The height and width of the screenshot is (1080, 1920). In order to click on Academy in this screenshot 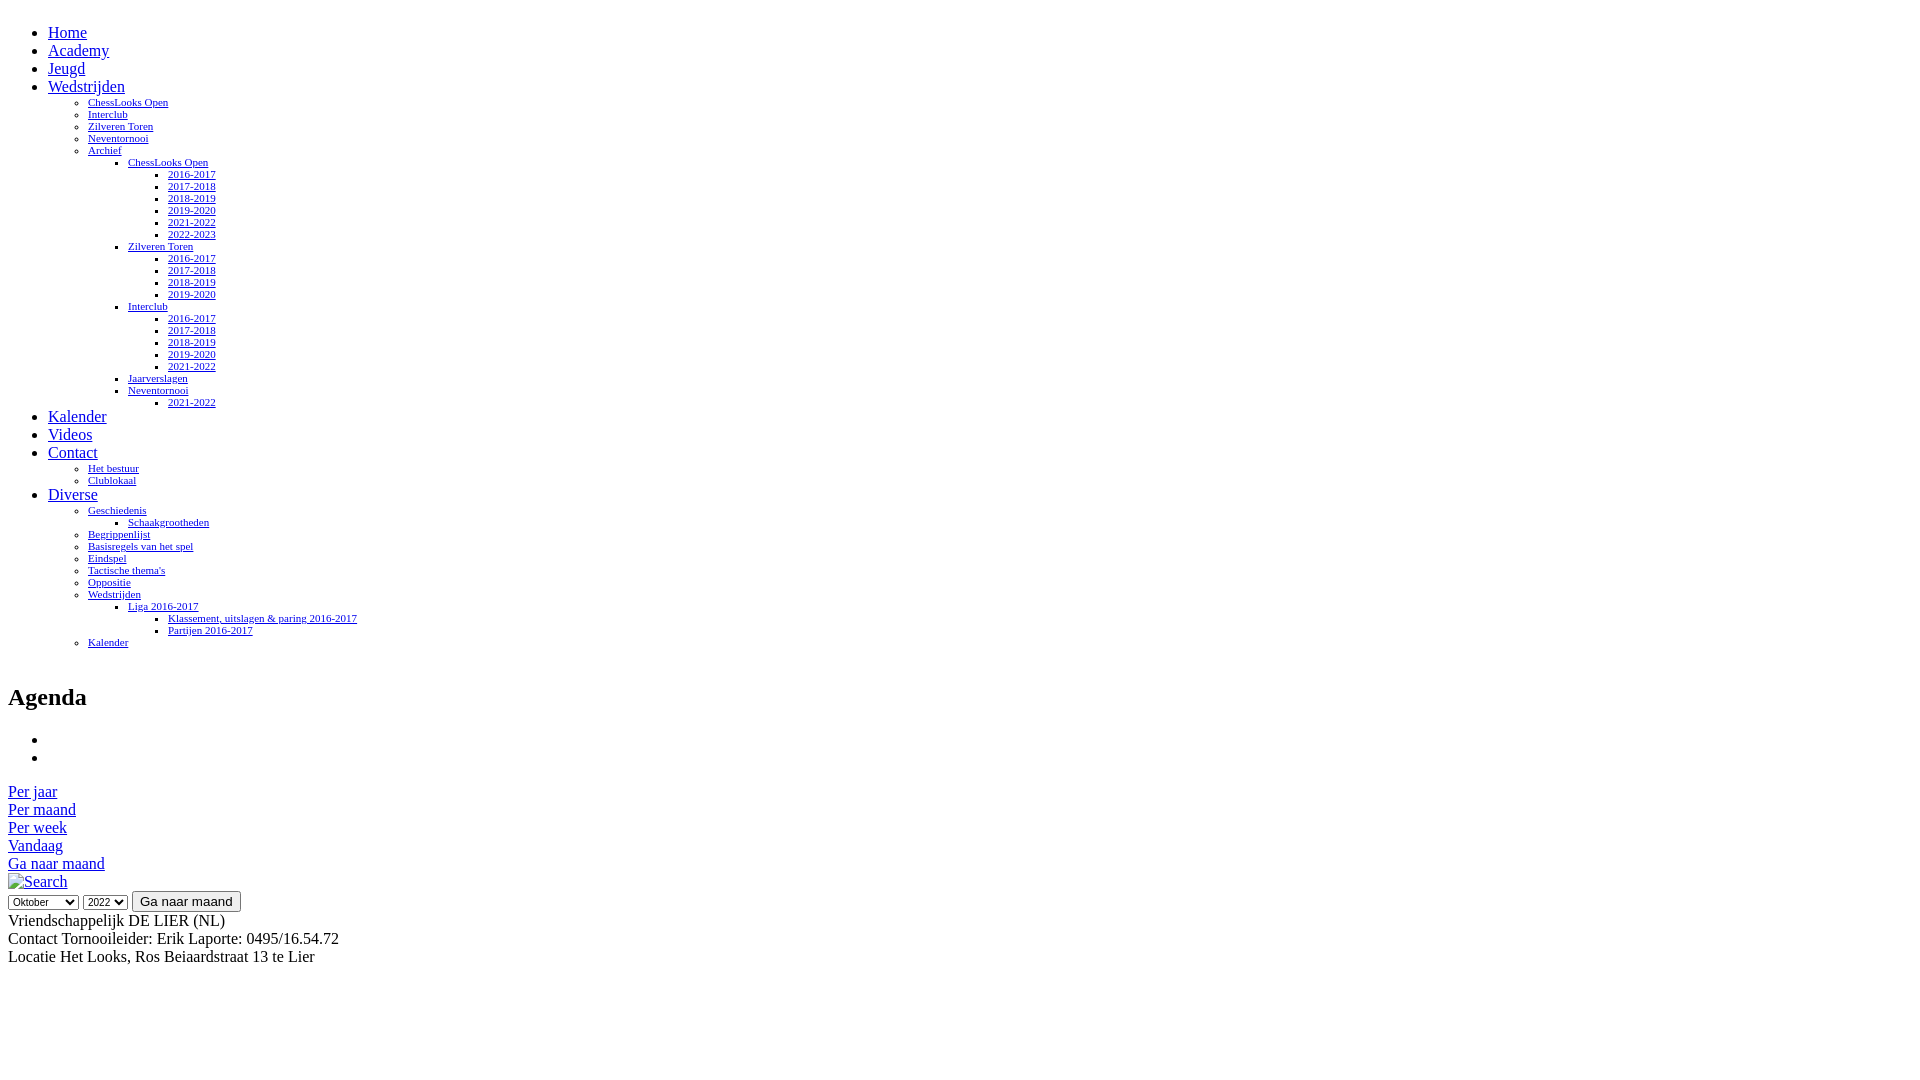, I will do `click(78, 50)`.